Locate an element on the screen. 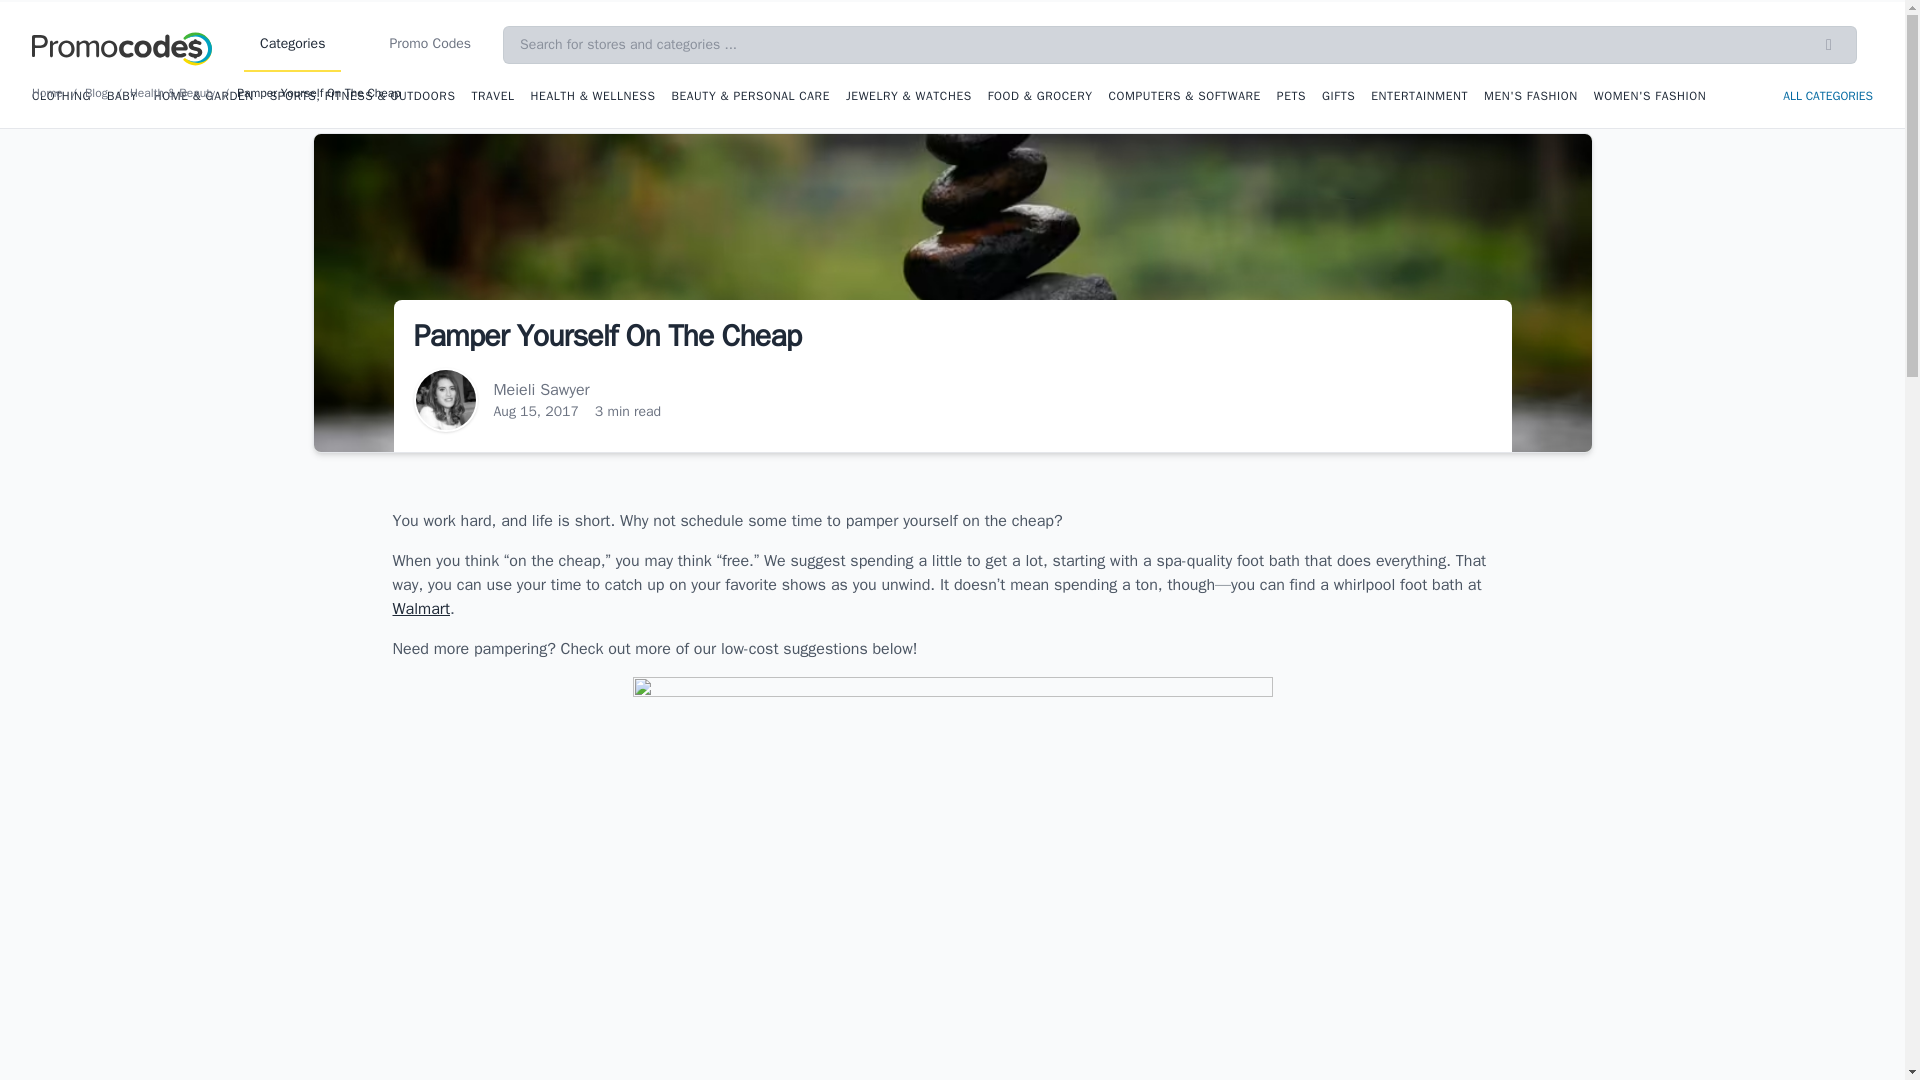  Travel coupons is located at coordinates (492, 95).